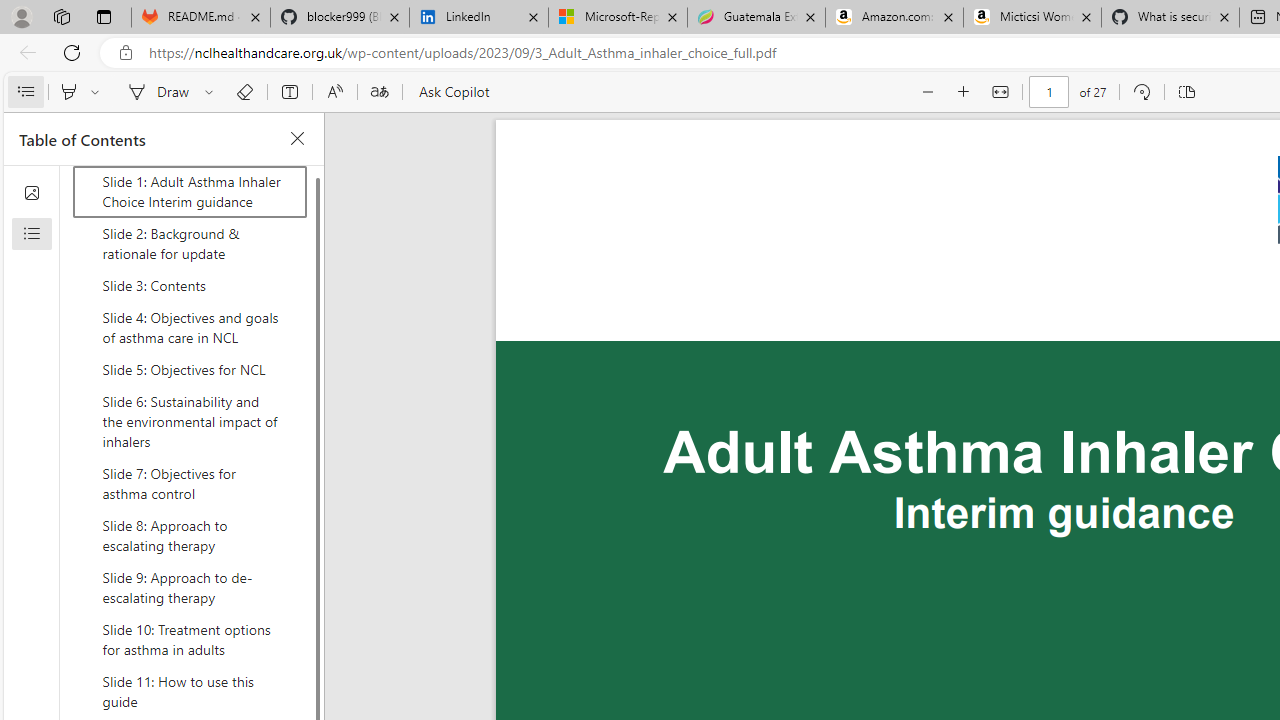 Image resolution: width=1280 pixels, height=720 pixels. Describe the element at coordinates (334, 92) in the screenshot. I see `Read aloud` at that location.